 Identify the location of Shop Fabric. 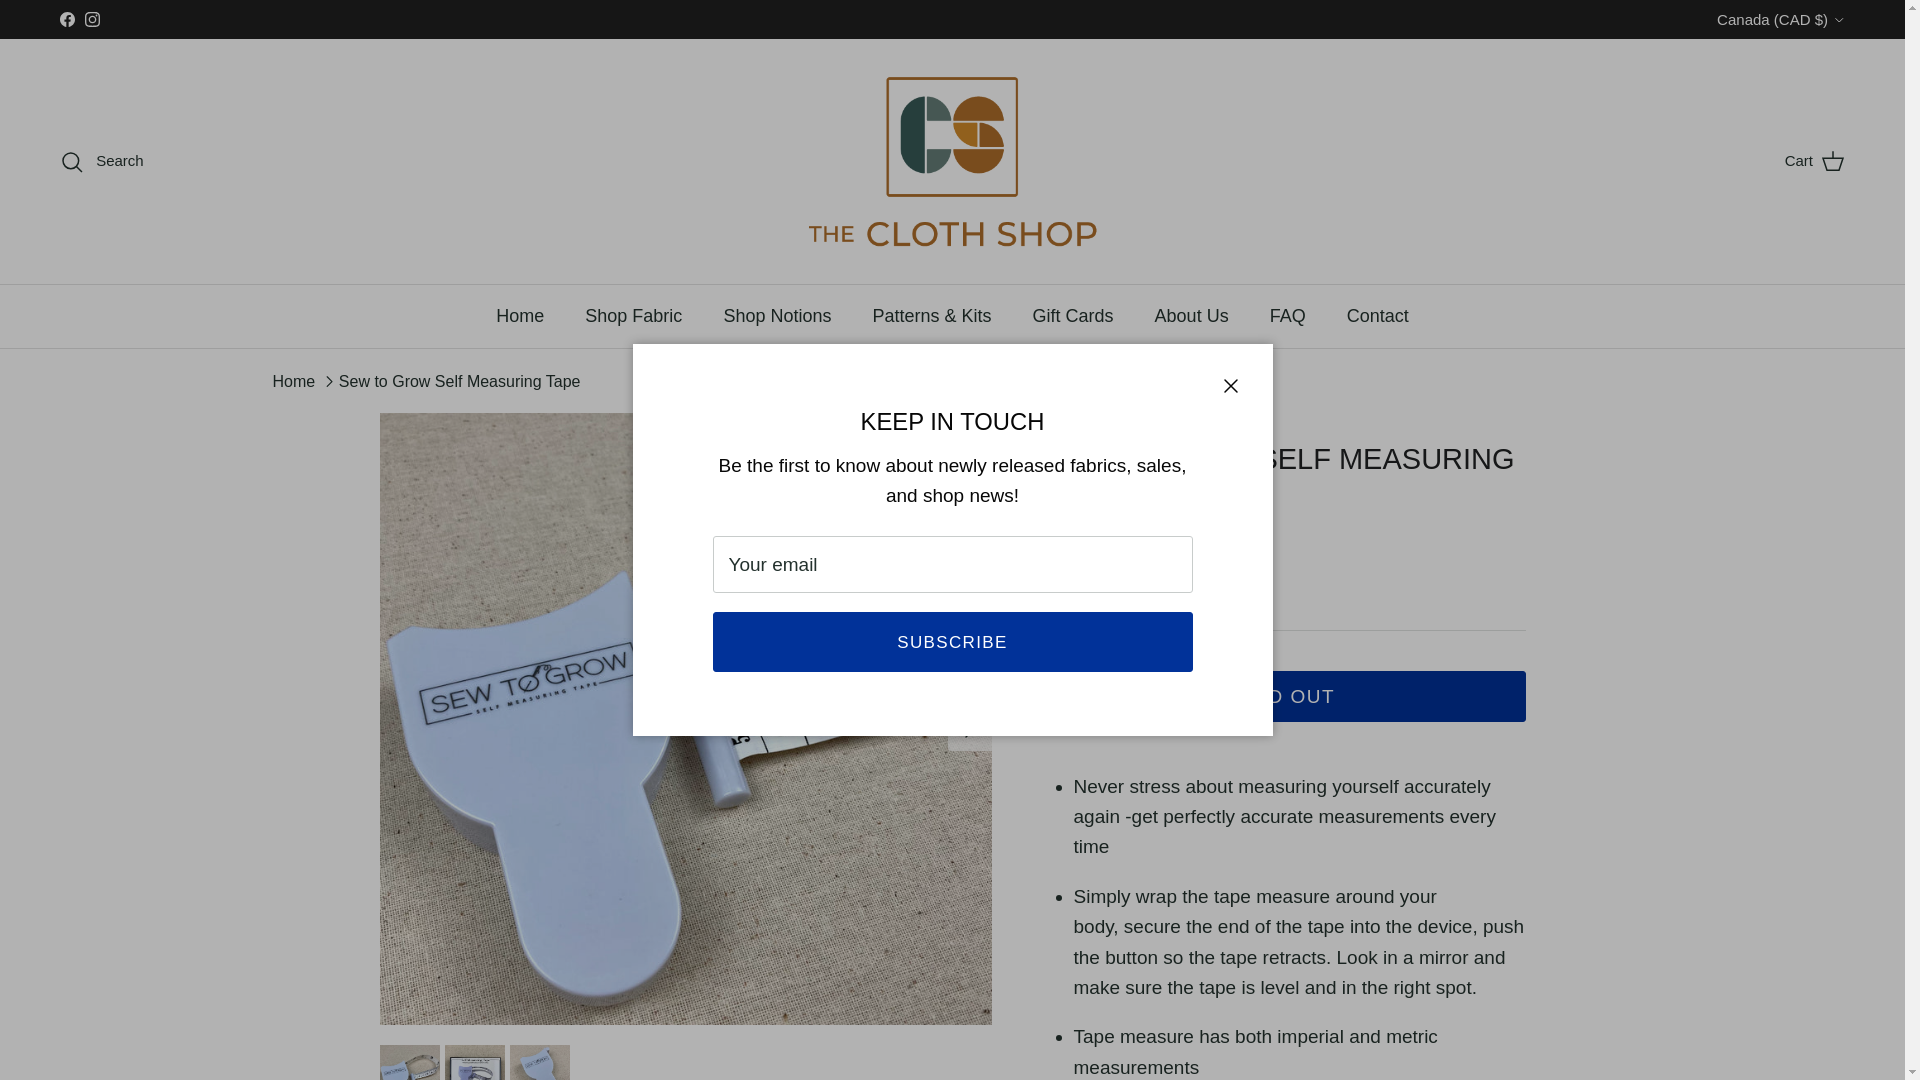
(633, 316).